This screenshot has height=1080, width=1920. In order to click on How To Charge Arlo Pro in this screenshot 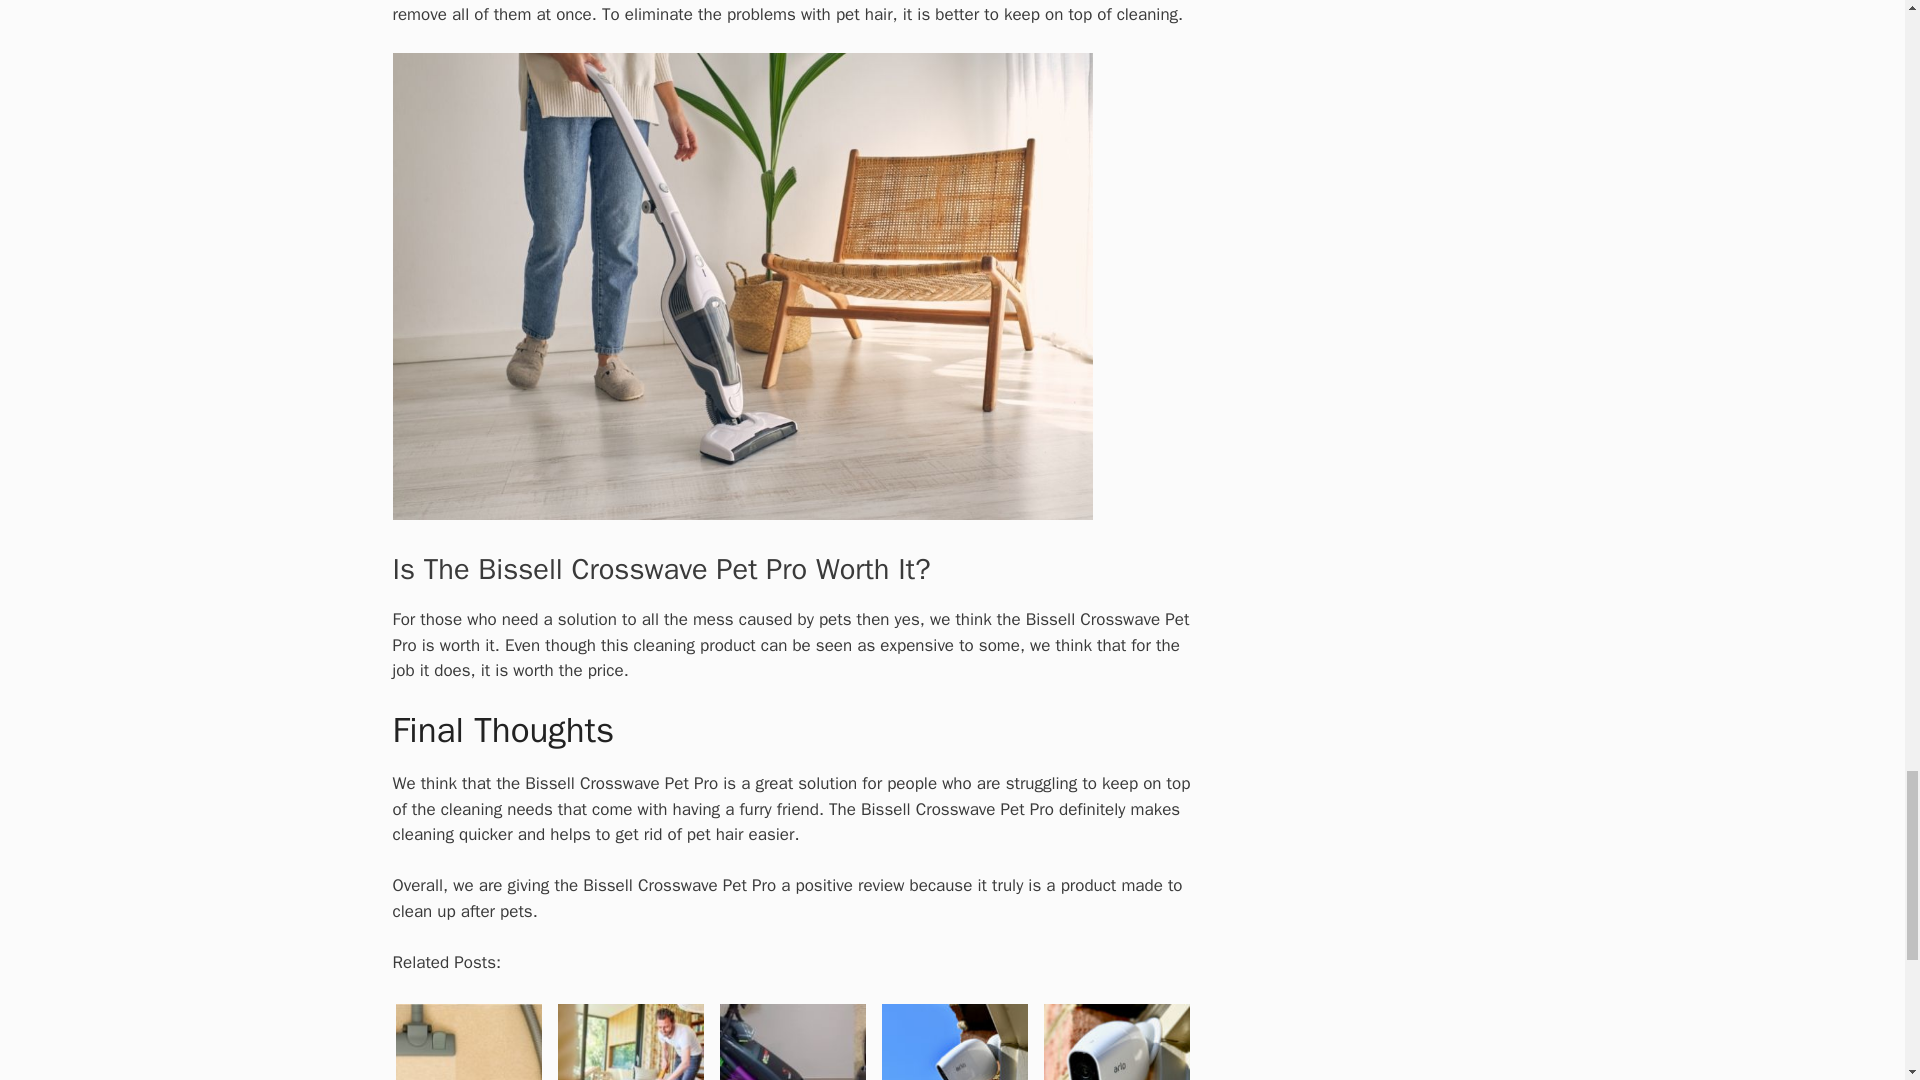, I will do `click(953, 1040)`.